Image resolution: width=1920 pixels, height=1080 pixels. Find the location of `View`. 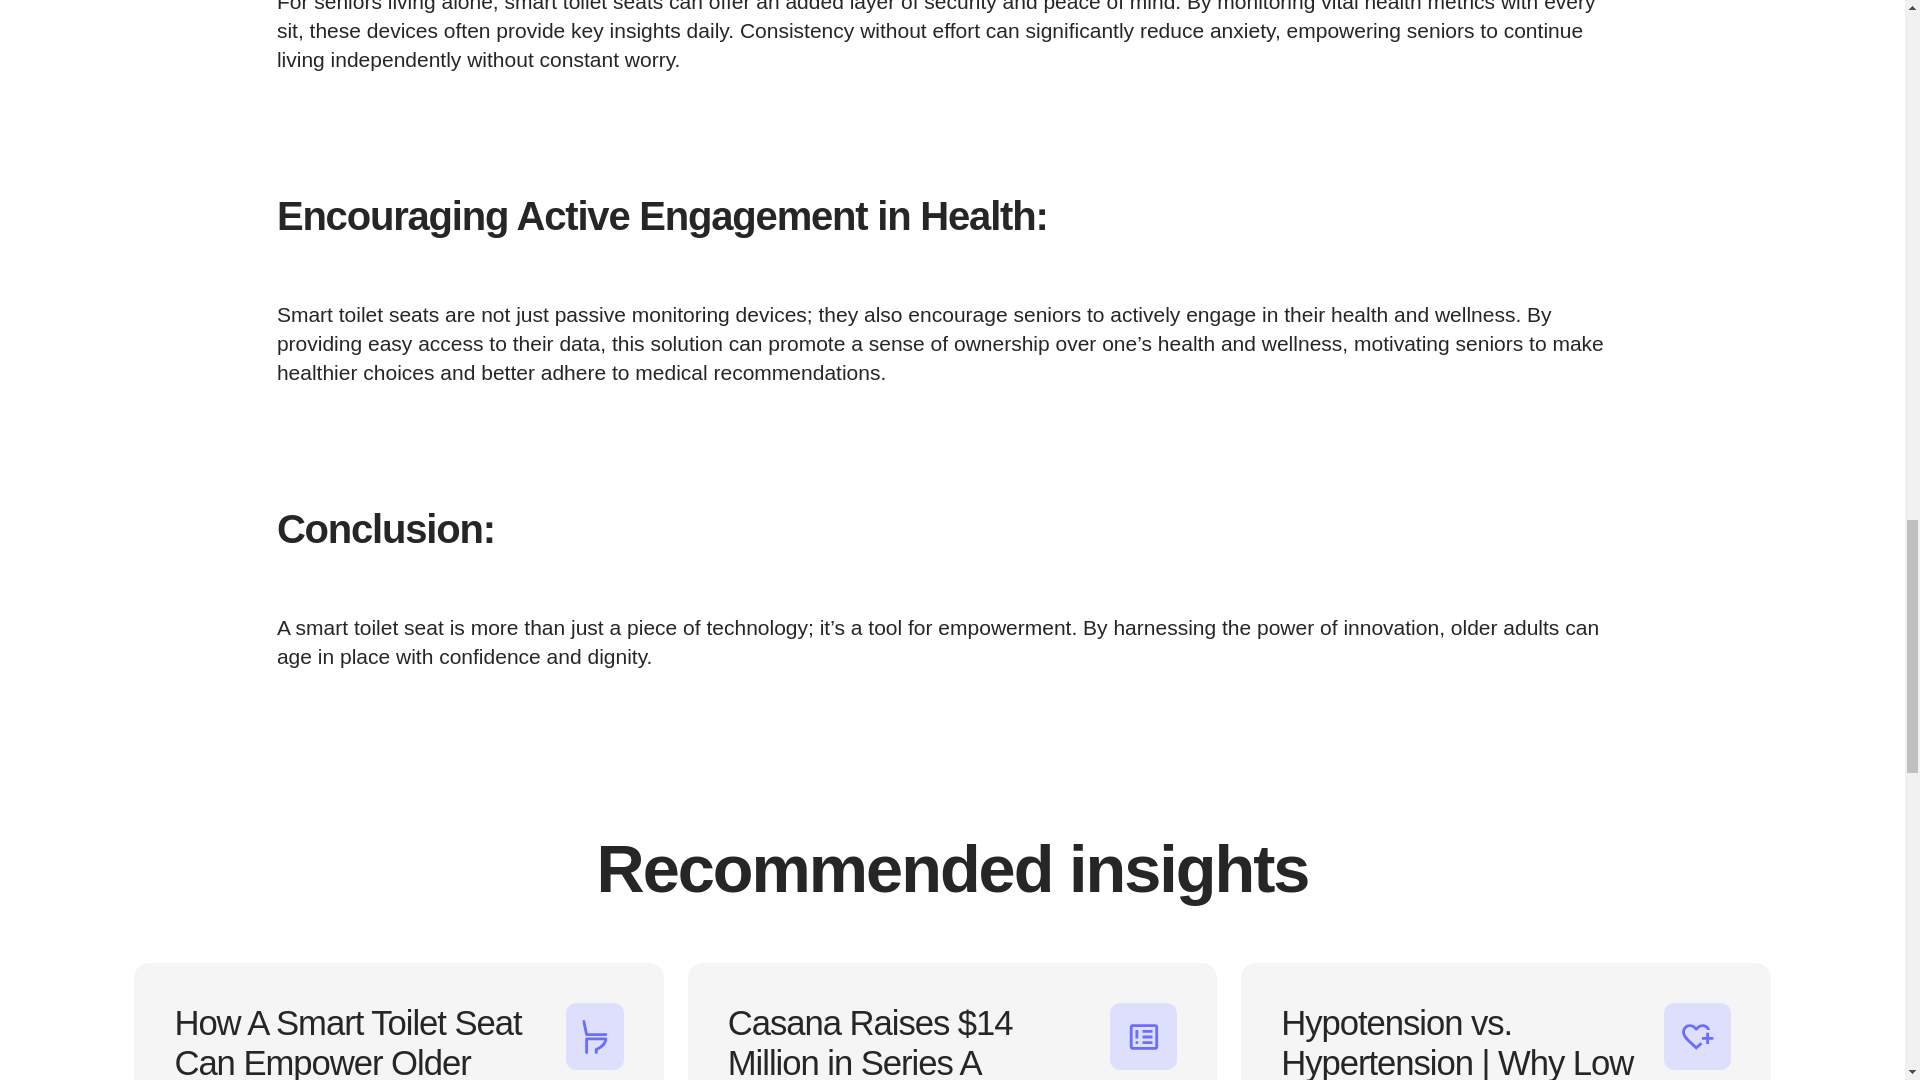

View is located at coordinates (952, 1022).